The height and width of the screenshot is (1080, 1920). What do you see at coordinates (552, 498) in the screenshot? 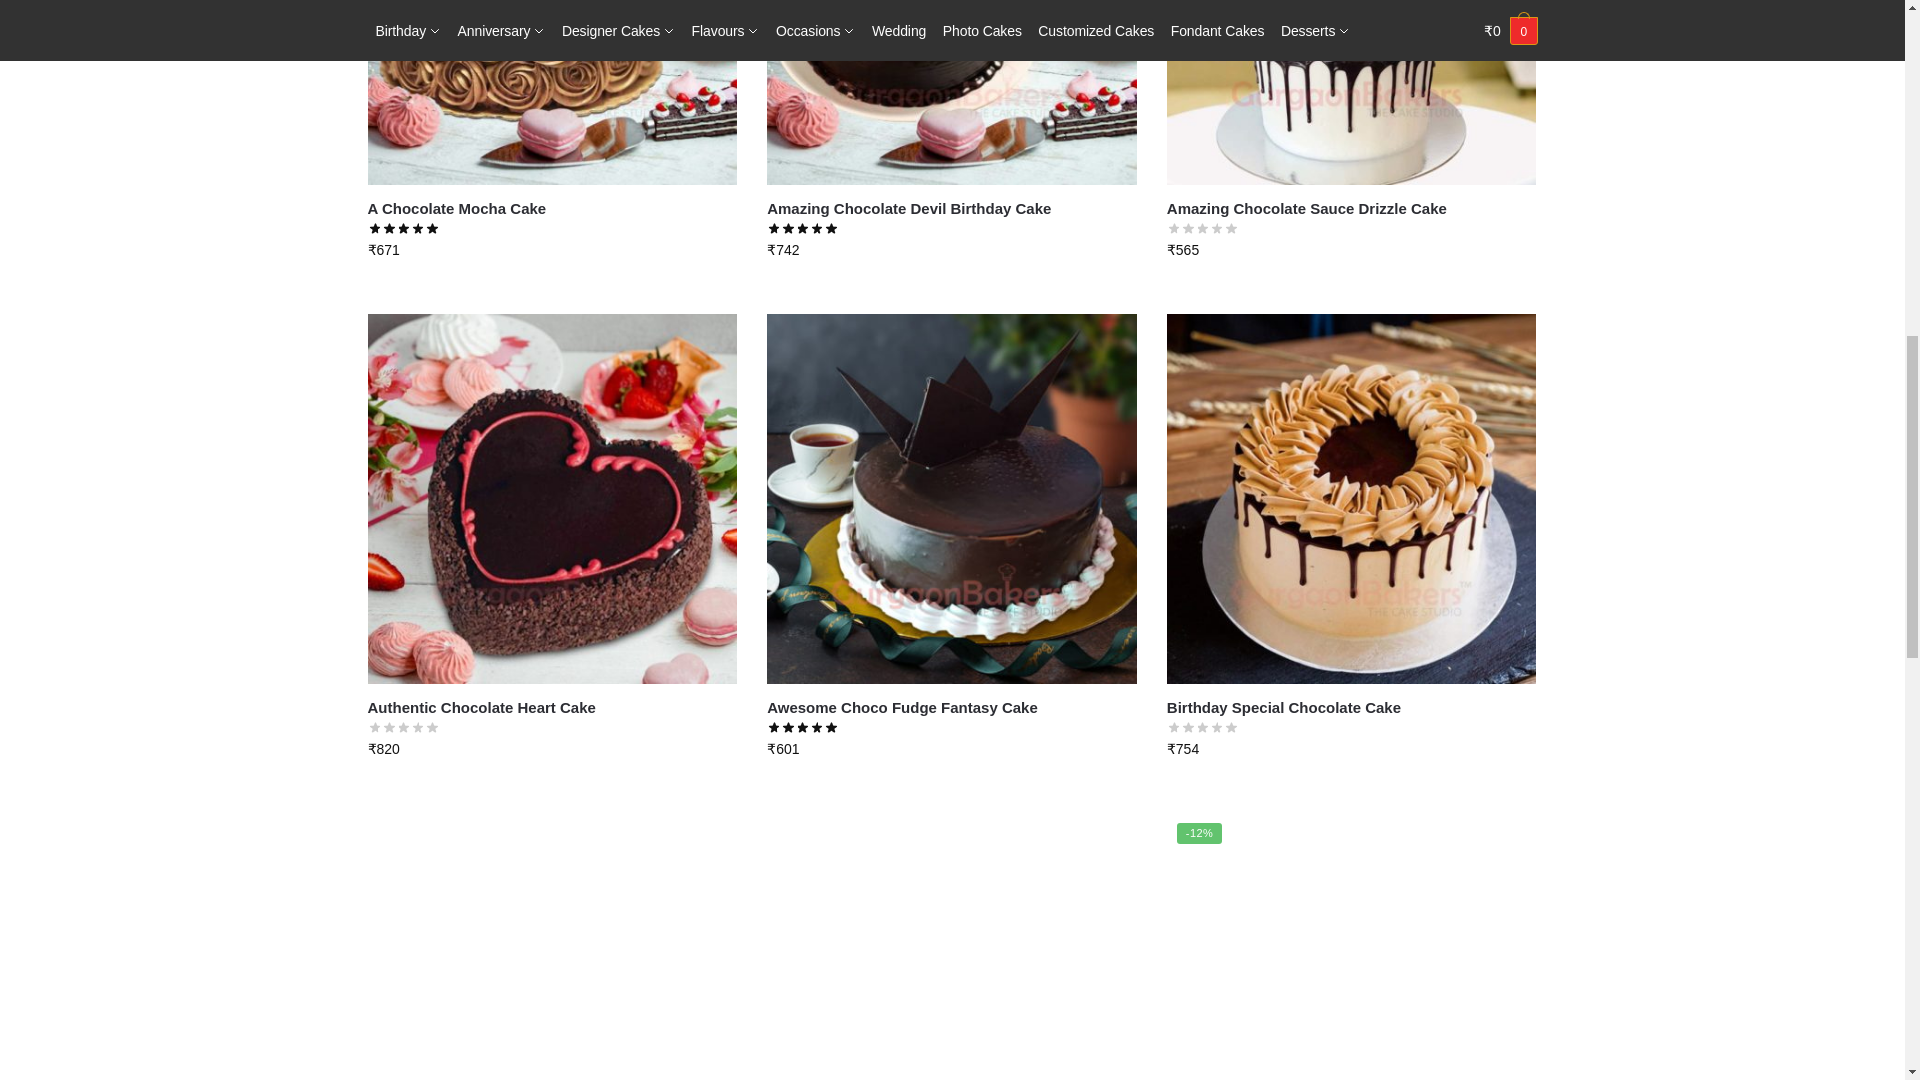
I see `Authentic Chocolate Heart Cake` at bounding box center [552, 498].